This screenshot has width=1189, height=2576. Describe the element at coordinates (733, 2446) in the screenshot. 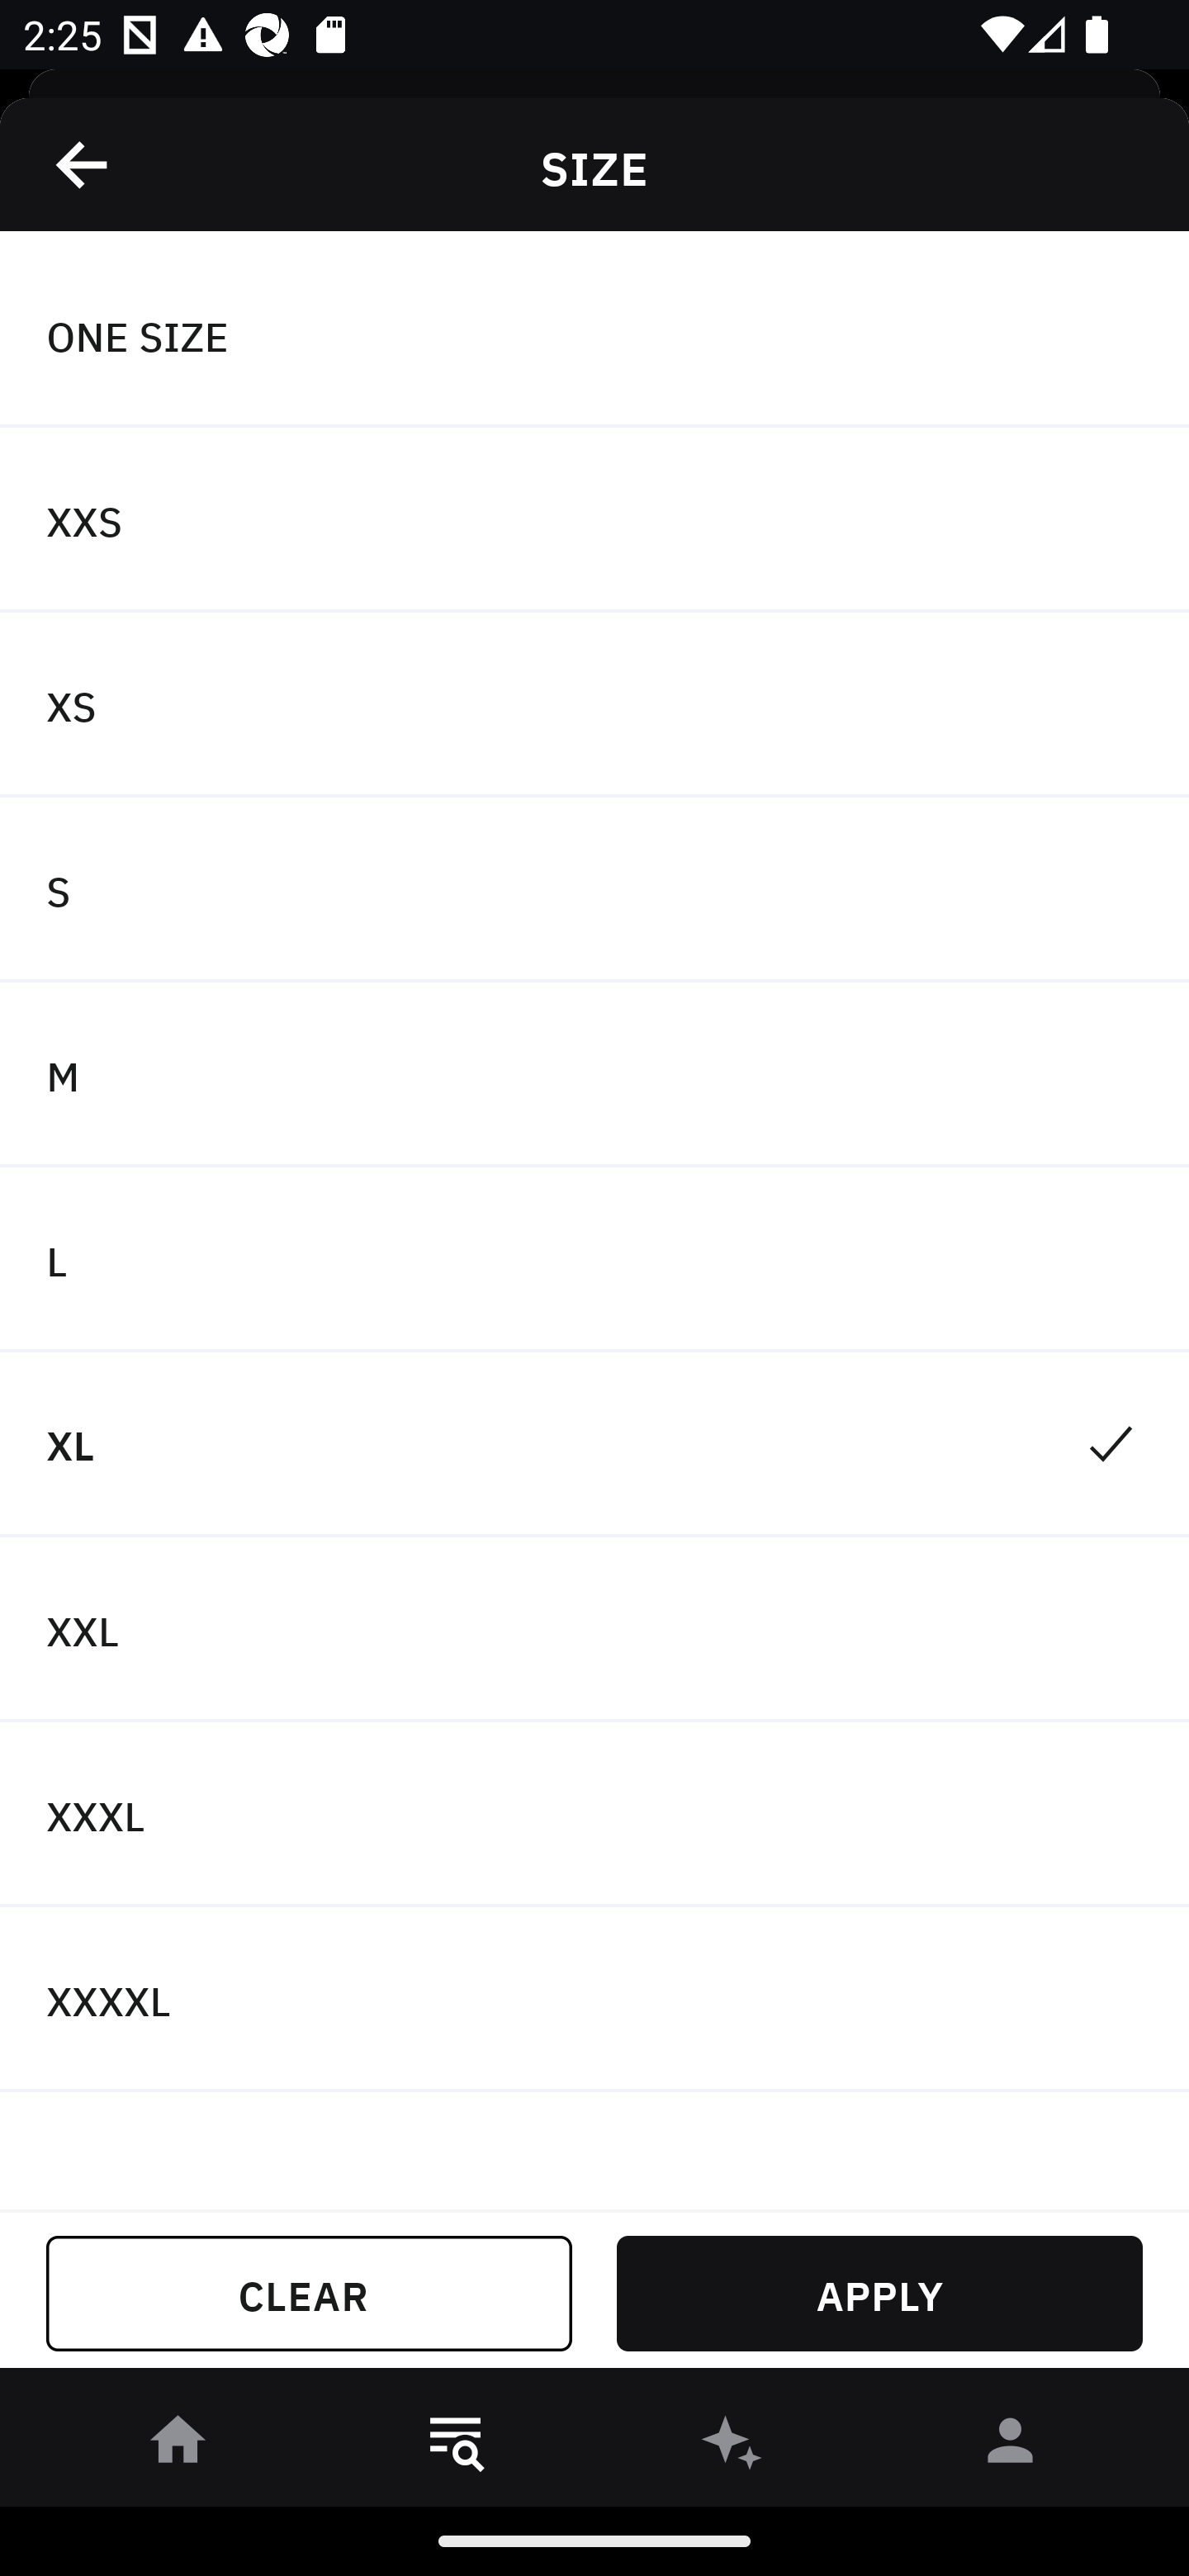

I see `󰫢` at that location.